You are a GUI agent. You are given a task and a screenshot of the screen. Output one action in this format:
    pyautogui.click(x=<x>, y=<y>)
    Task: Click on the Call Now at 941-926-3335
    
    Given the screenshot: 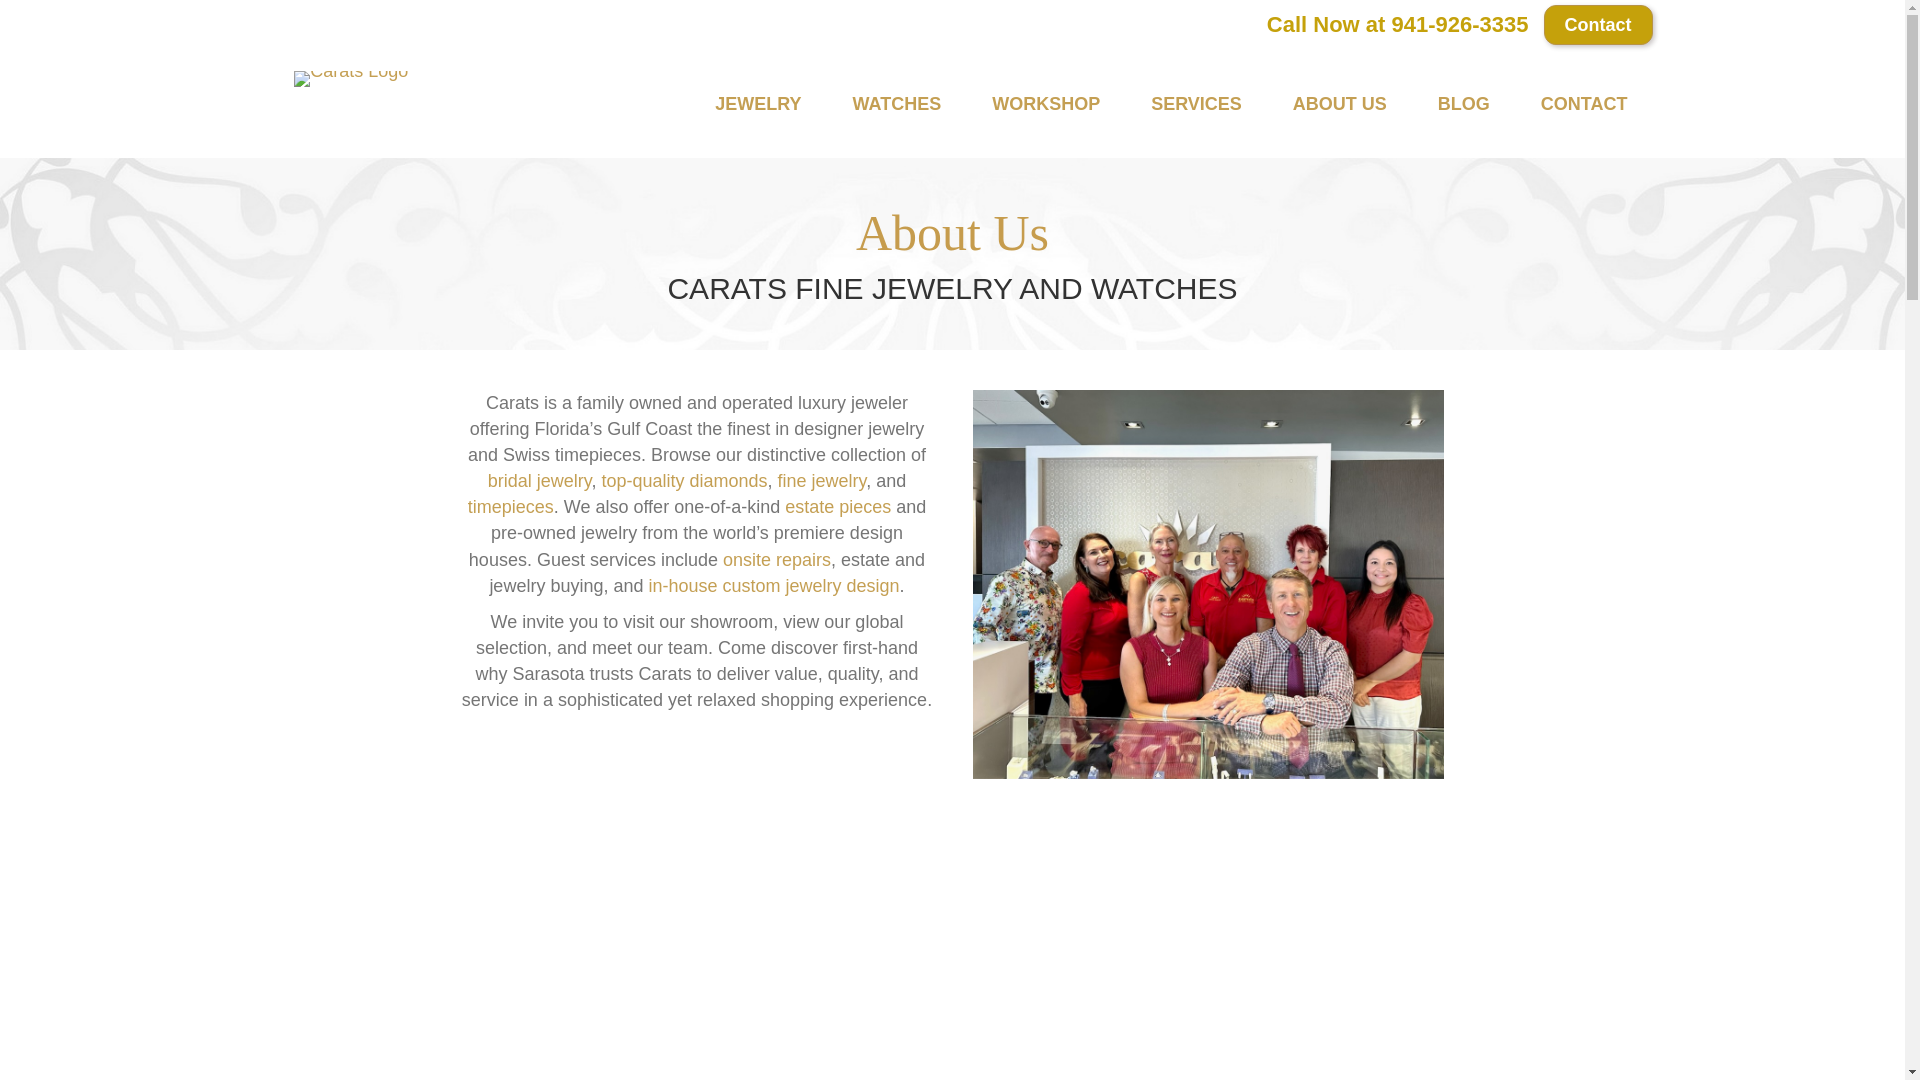 What is the action you would take?
    pyautogui.click(x=1398, y=24)
    